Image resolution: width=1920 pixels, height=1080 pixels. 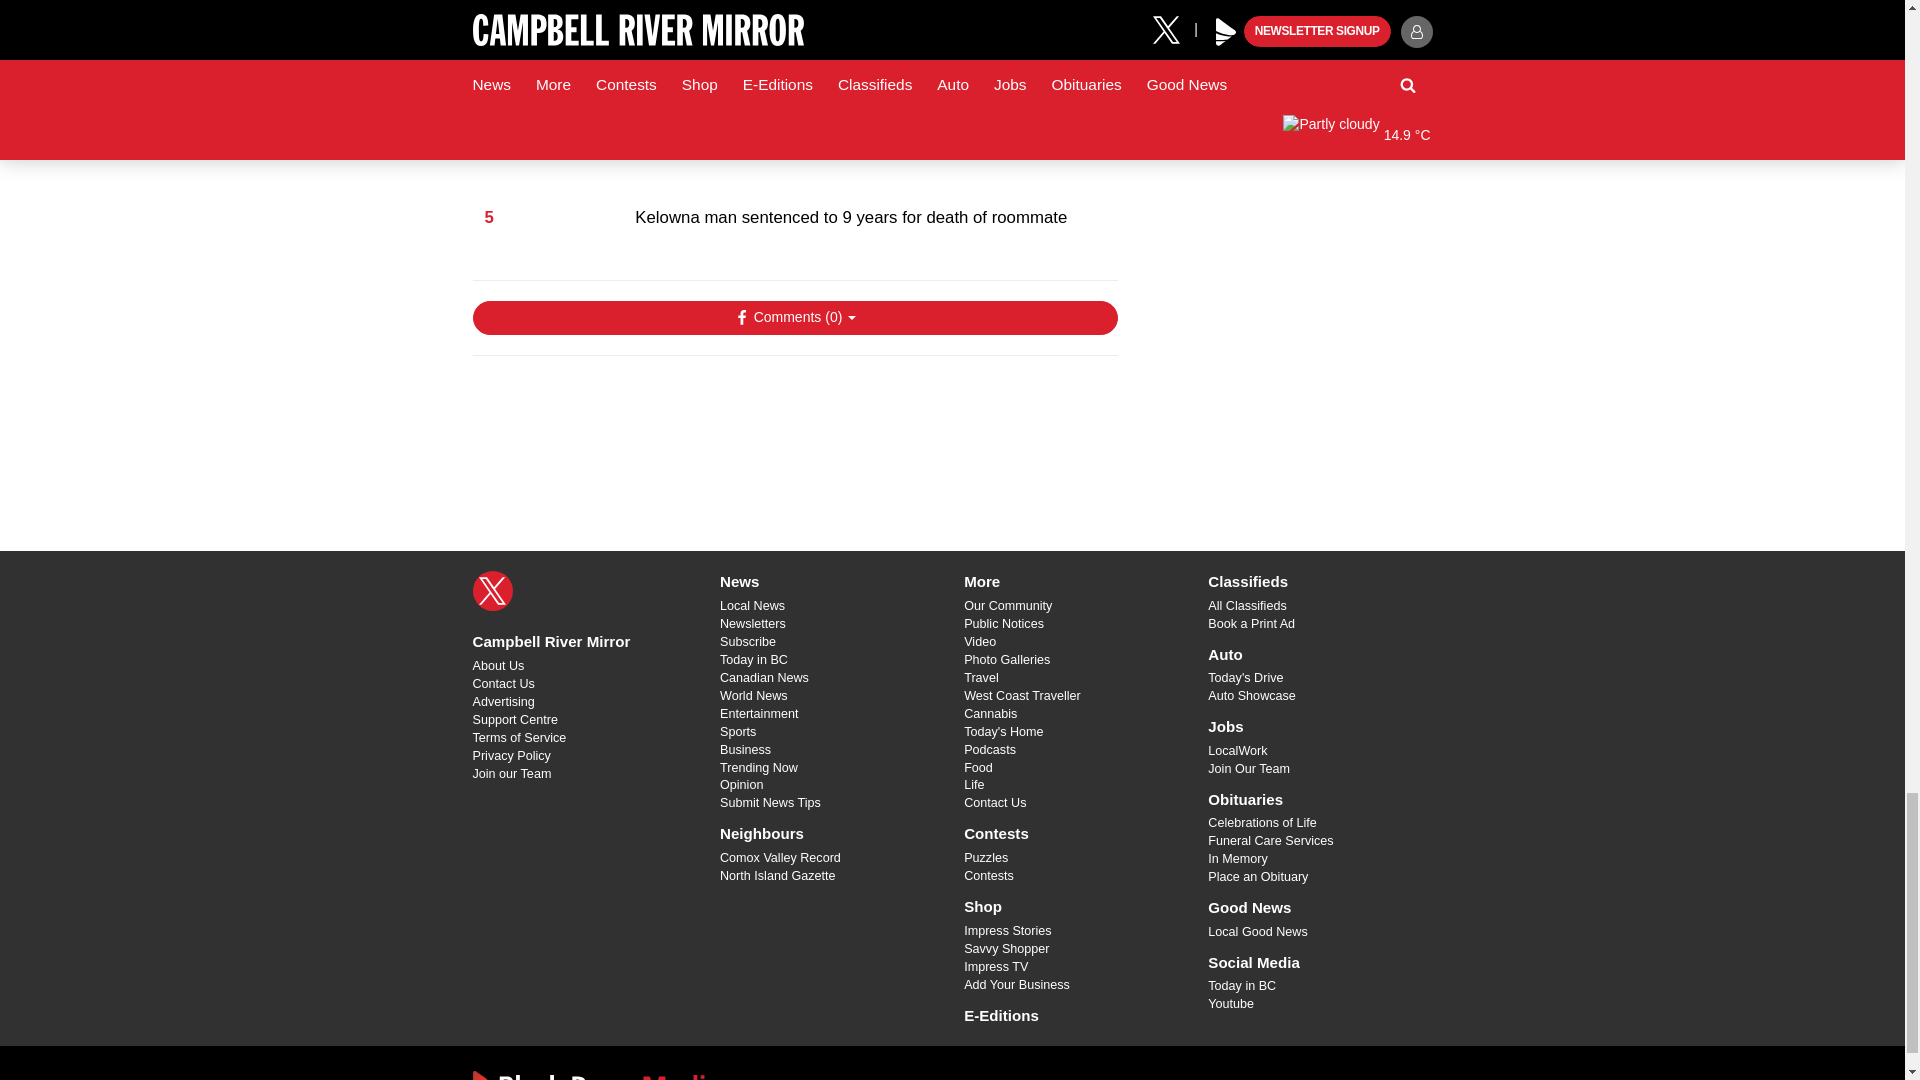 What do you see at coordinates (794, 318) in the screenshot?
I see `Show Comments` at bounding box center [794, 318].